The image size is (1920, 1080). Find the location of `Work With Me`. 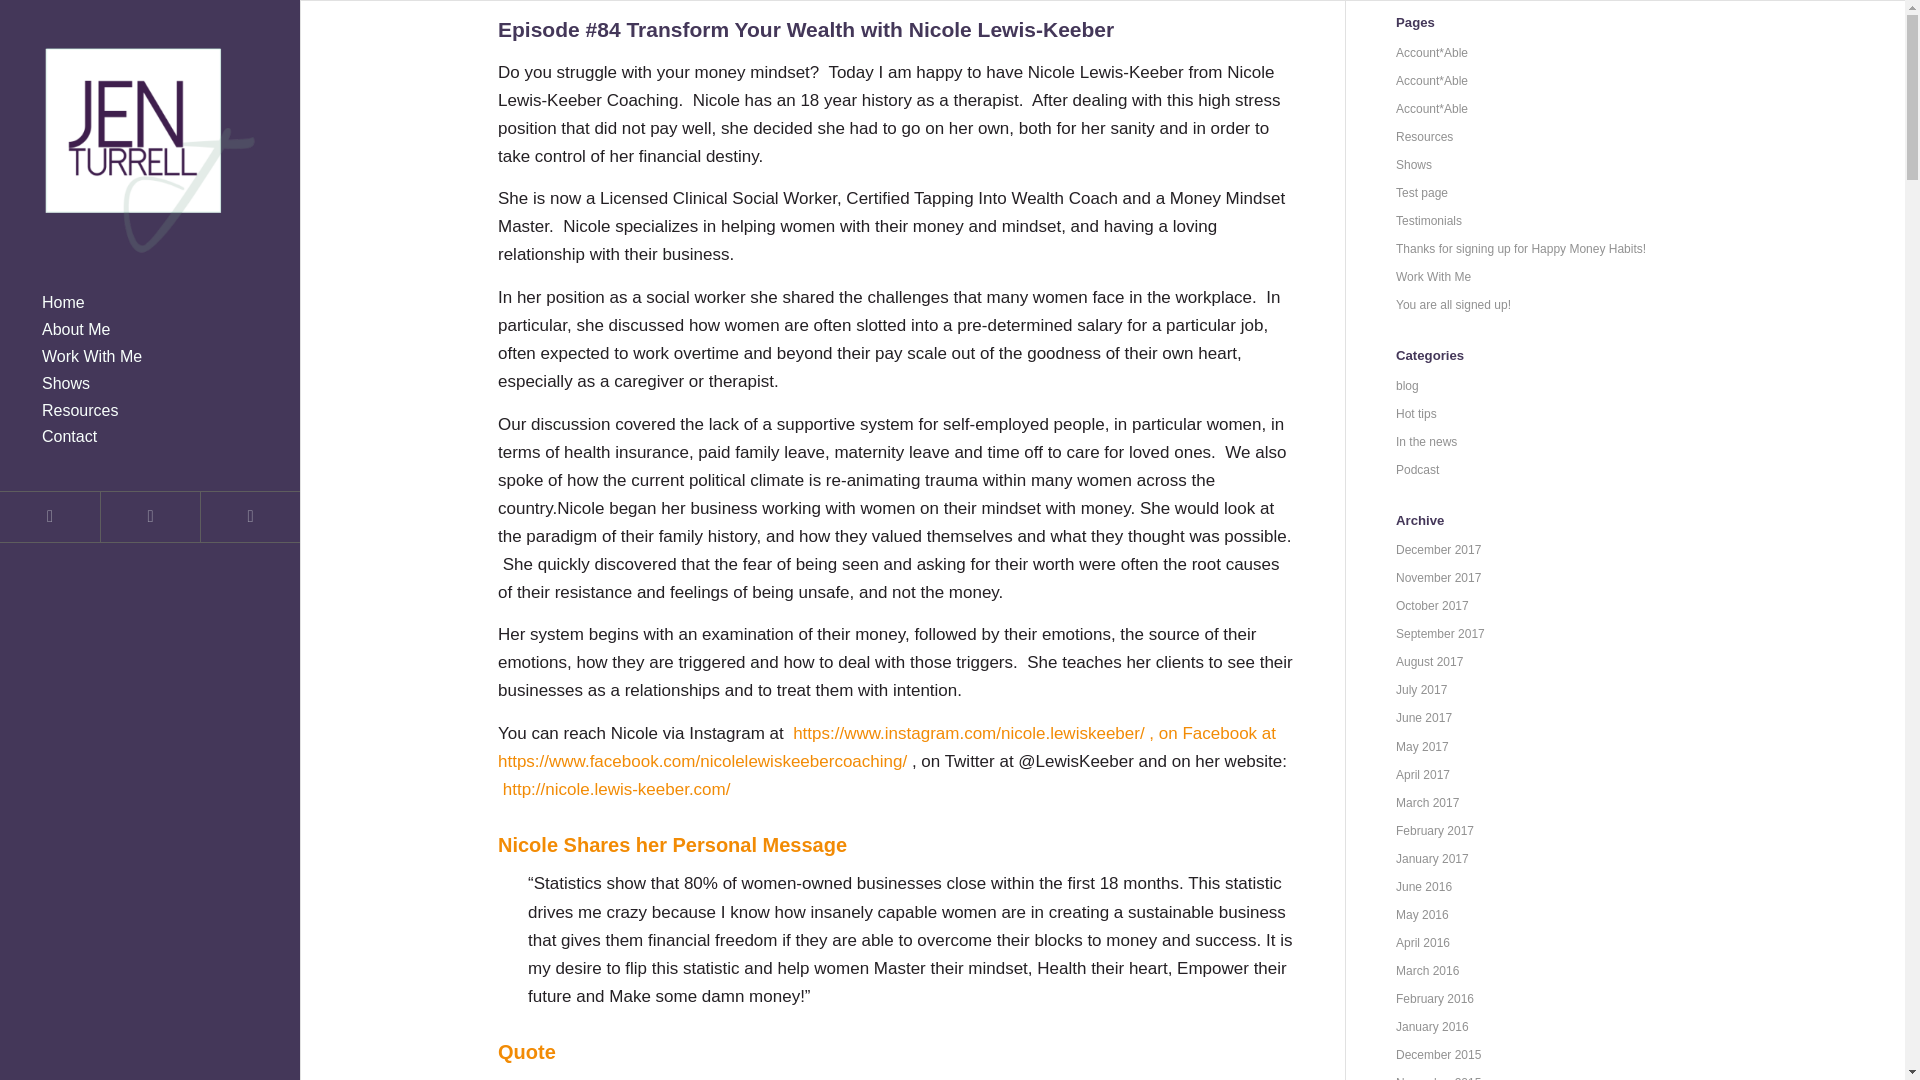

Work With Me is located at coordinates (150, 358).